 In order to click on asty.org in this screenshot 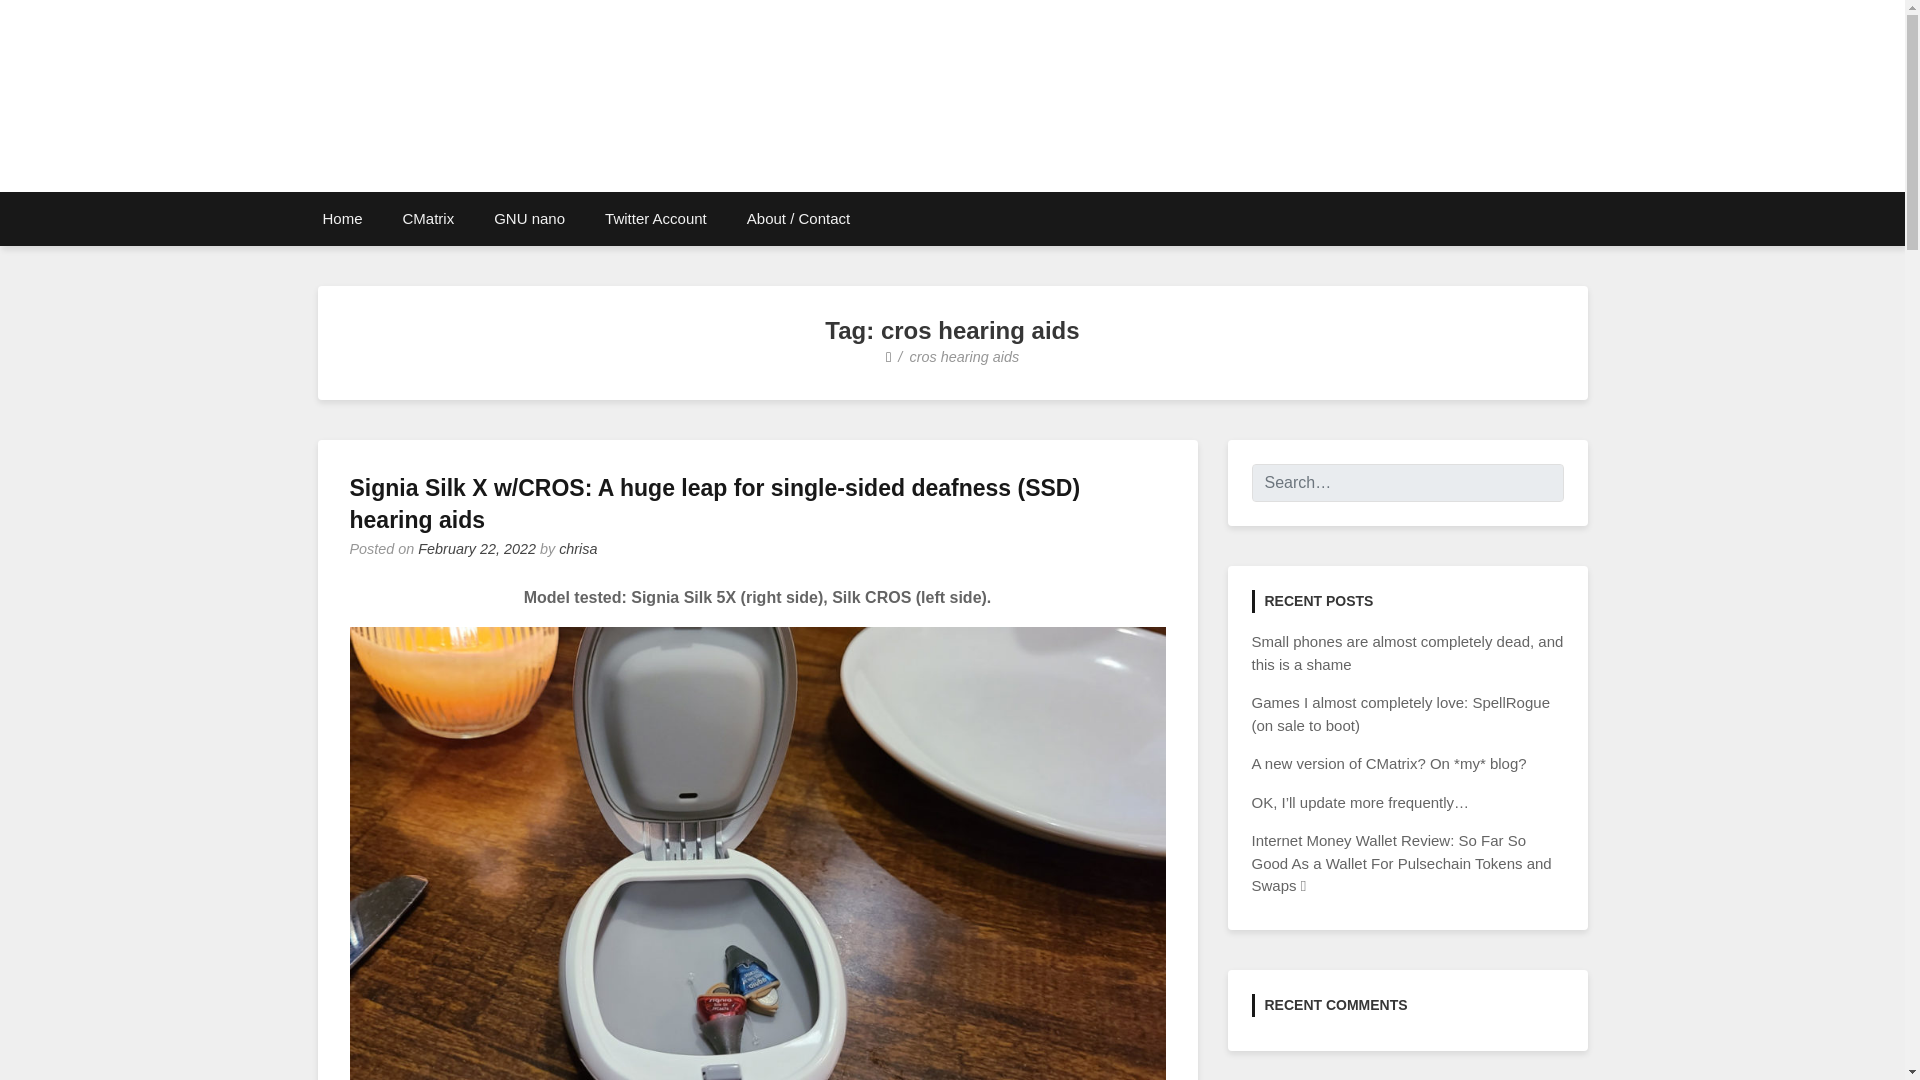, I will do `click(398, 176)`.